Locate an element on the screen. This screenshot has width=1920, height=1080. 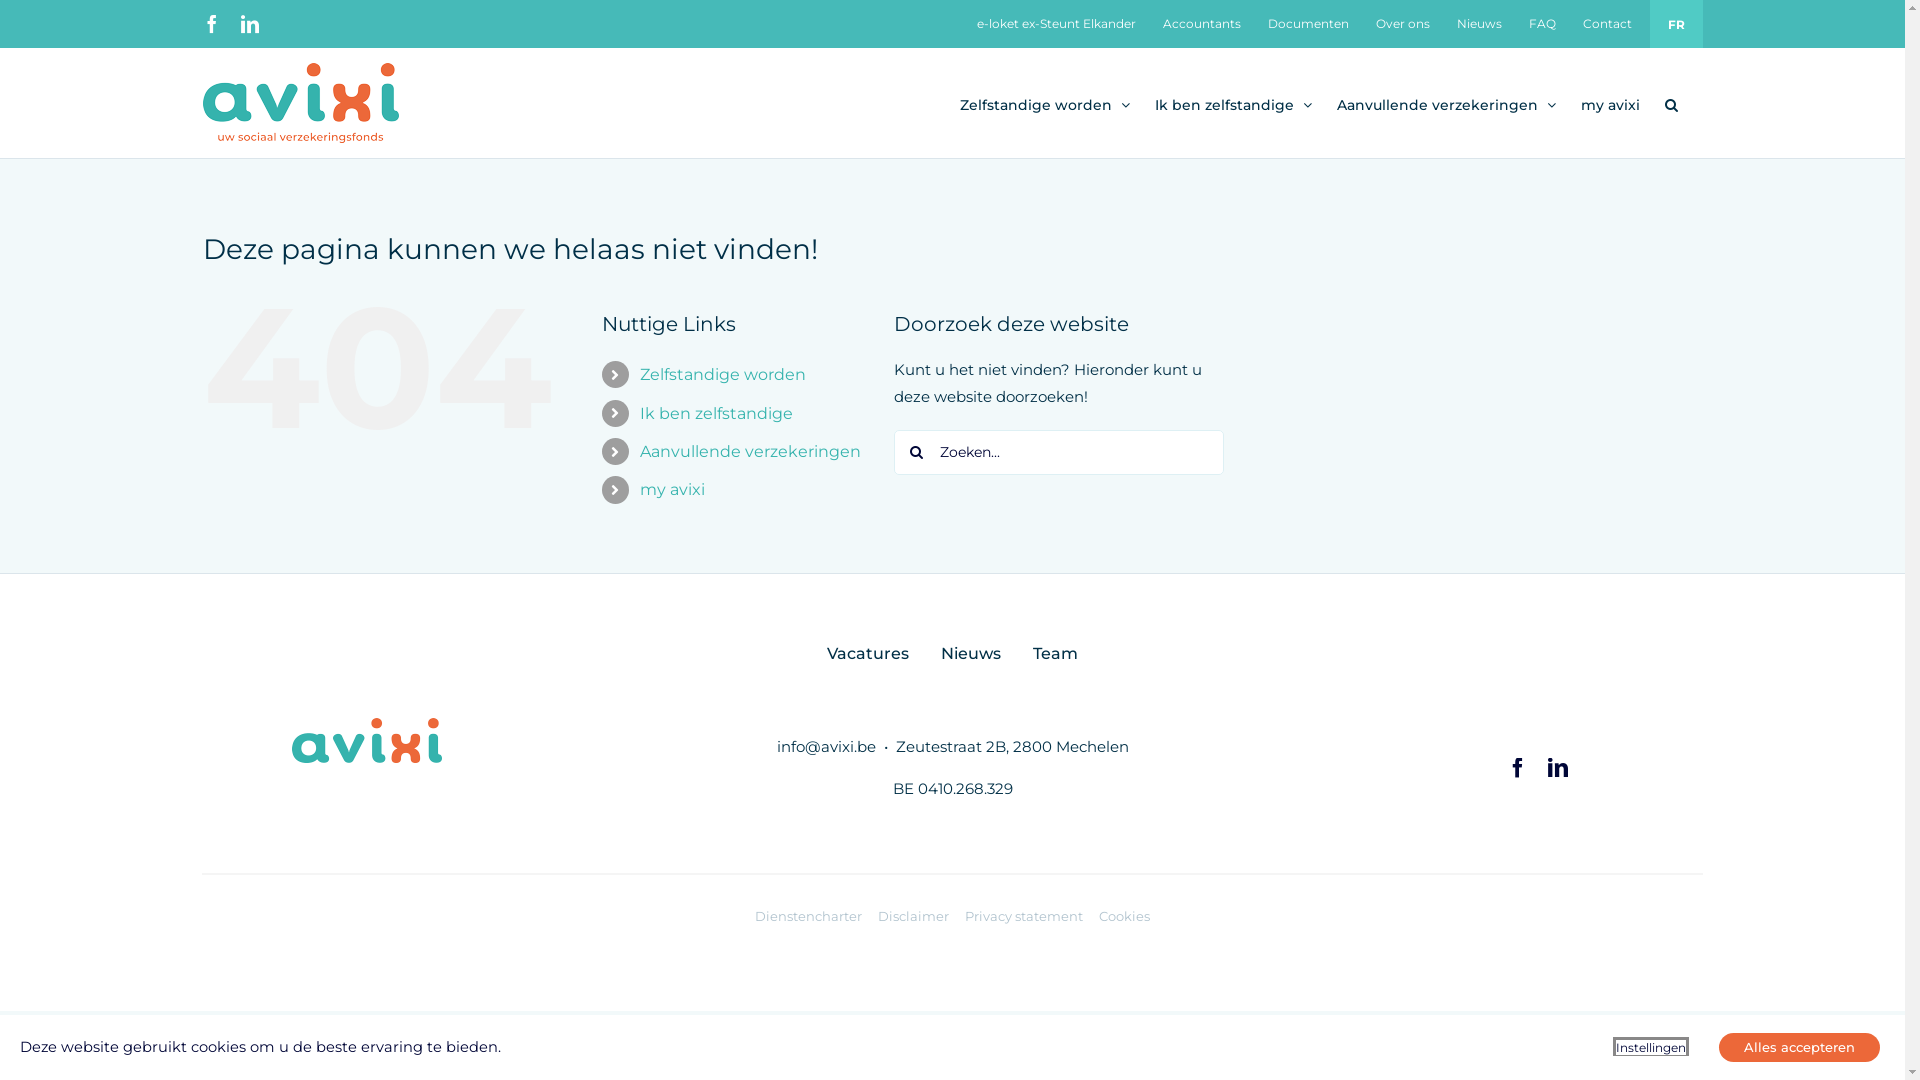
Disclaimer is located at coordinates (914, 916).